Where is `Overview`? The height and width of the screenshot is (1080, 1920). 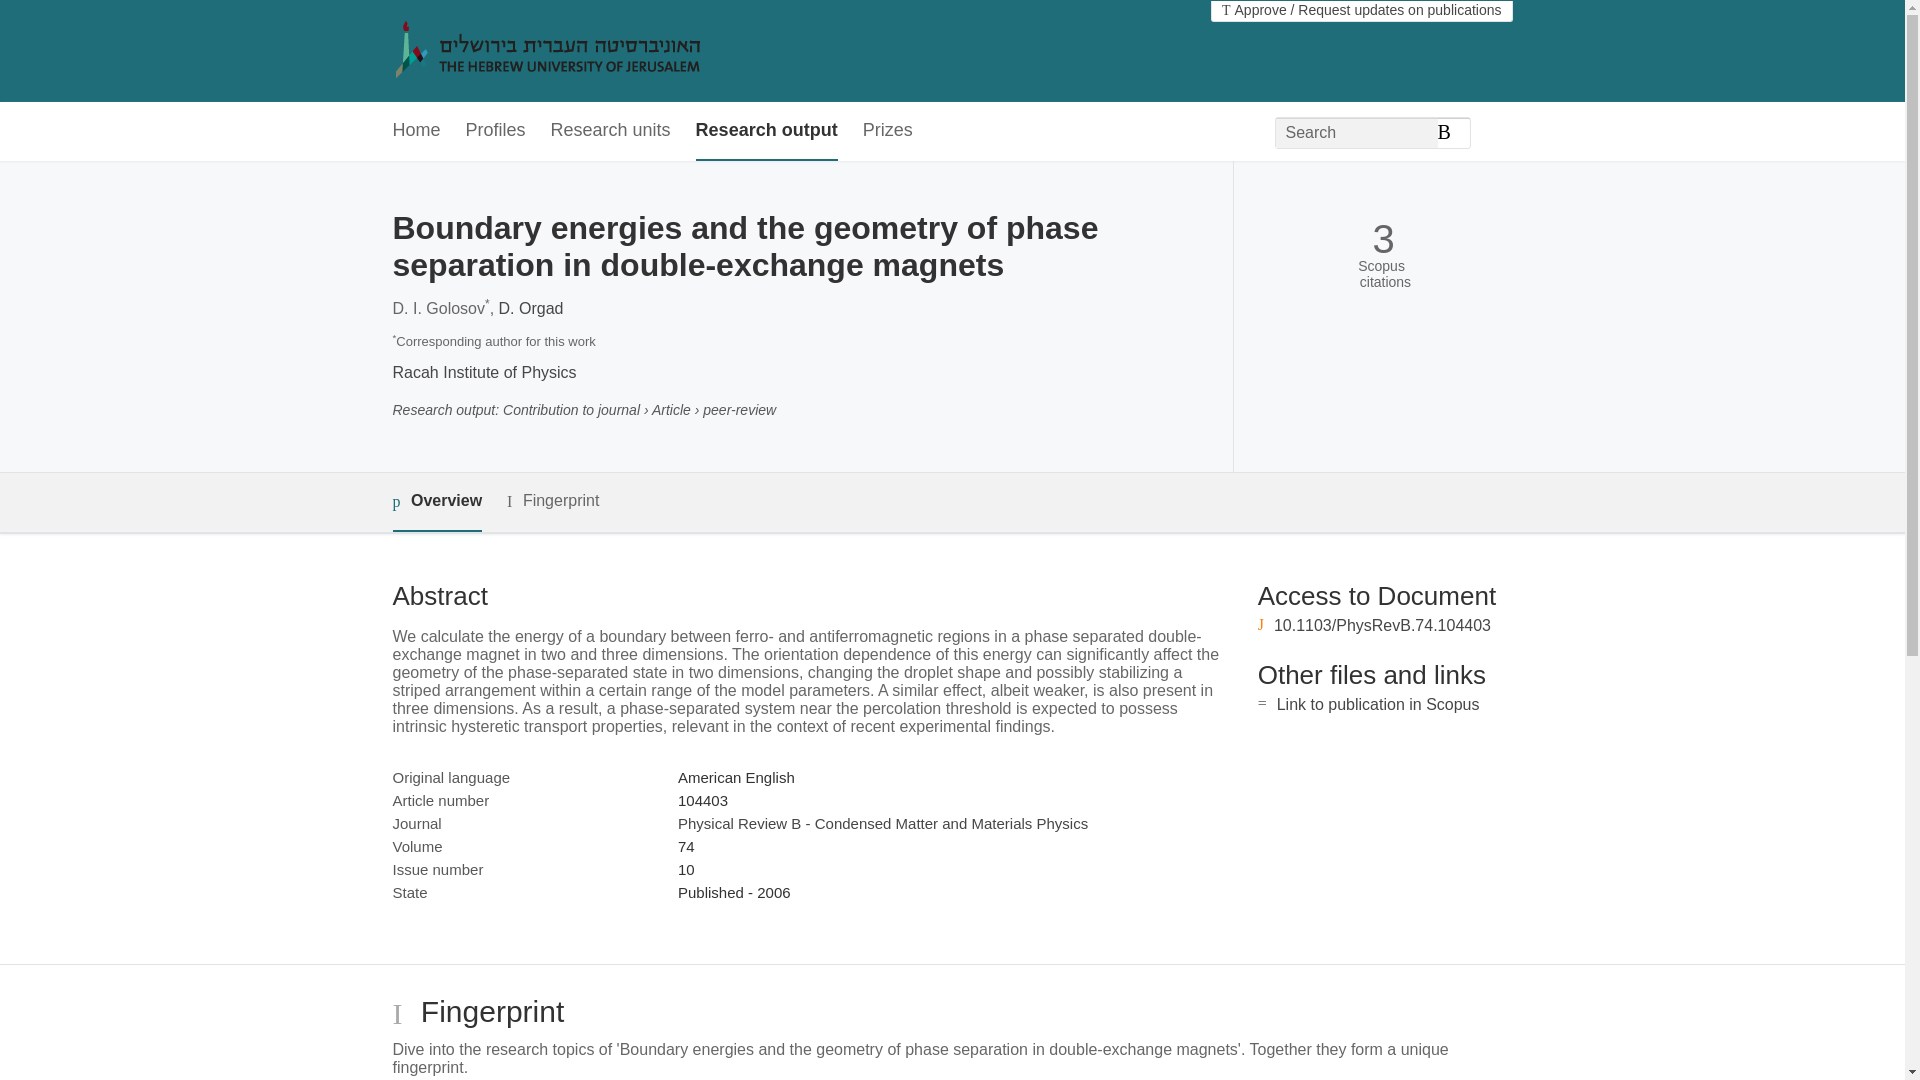
Overview is located at coordinates (436, 502).